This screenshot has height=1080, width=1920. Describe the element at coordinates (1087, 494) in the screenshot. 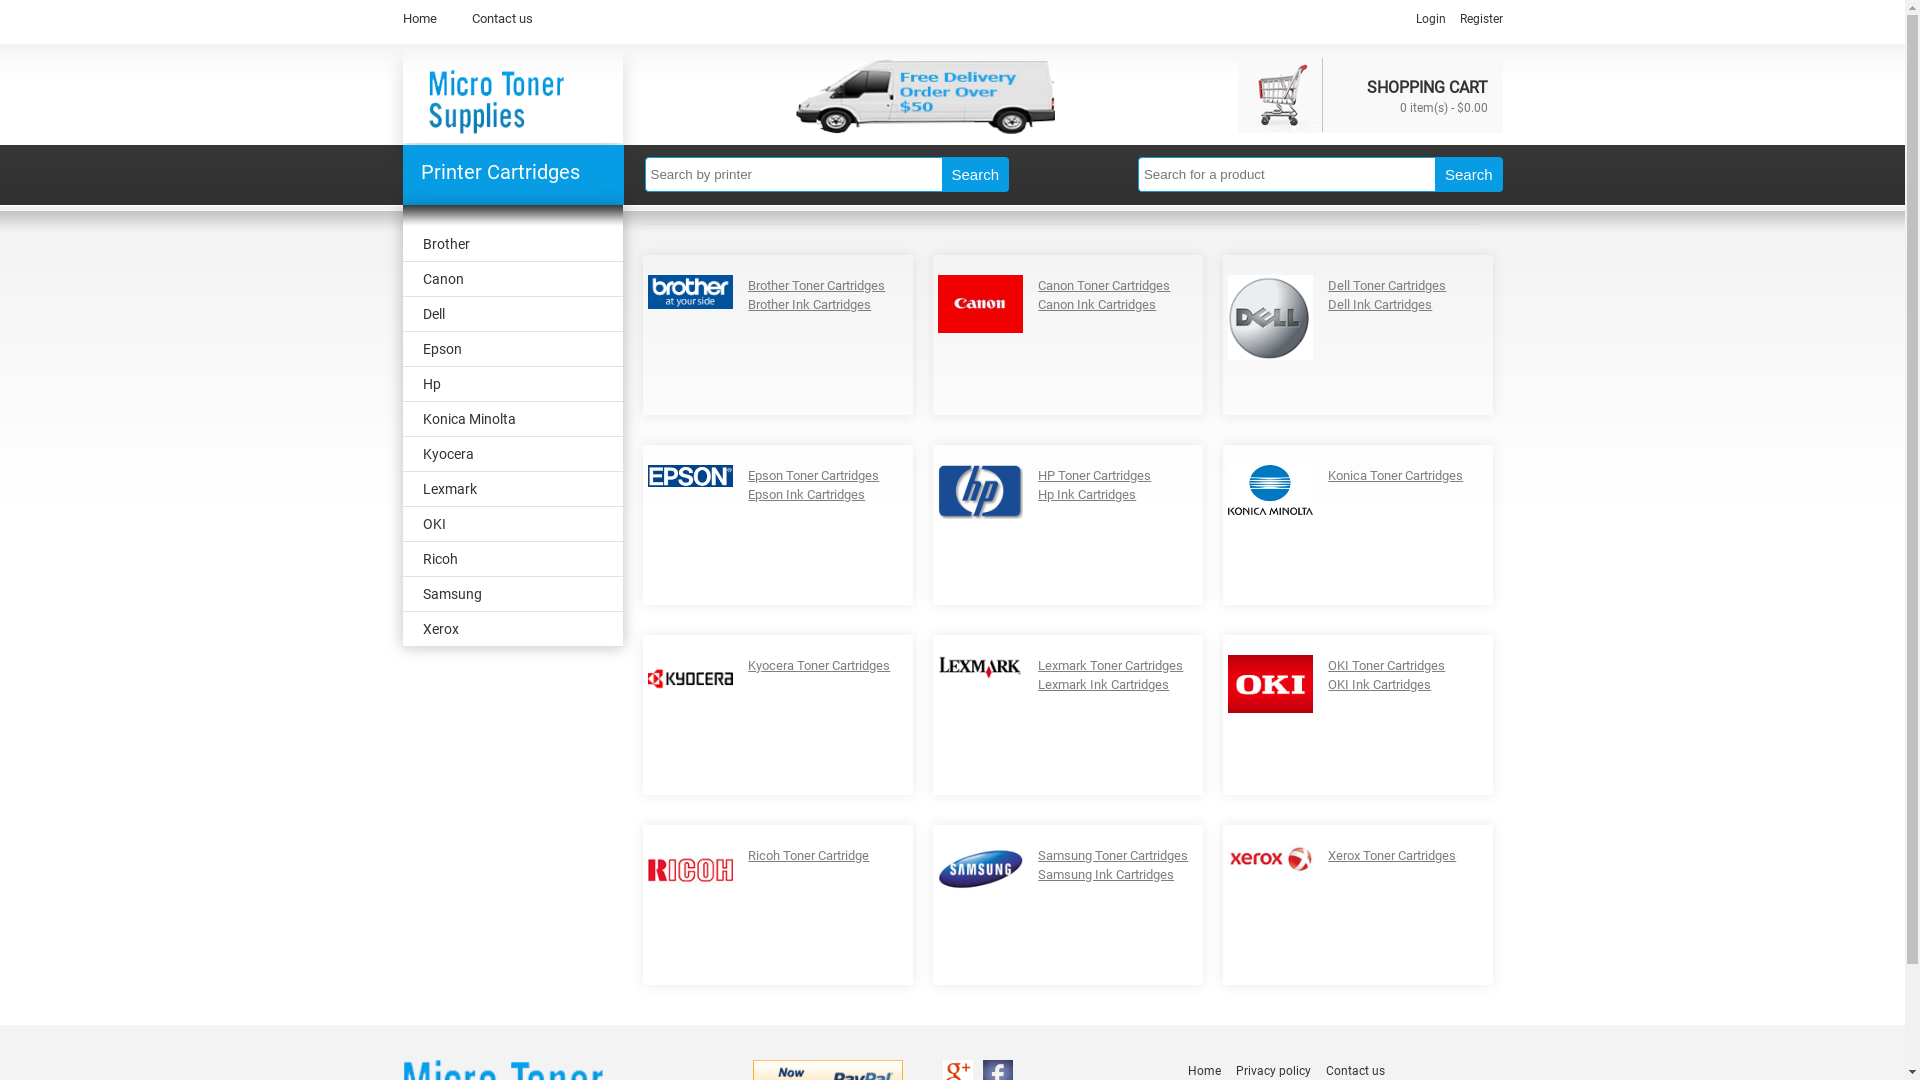

I see `Hp Ink Cartridges` at that location.